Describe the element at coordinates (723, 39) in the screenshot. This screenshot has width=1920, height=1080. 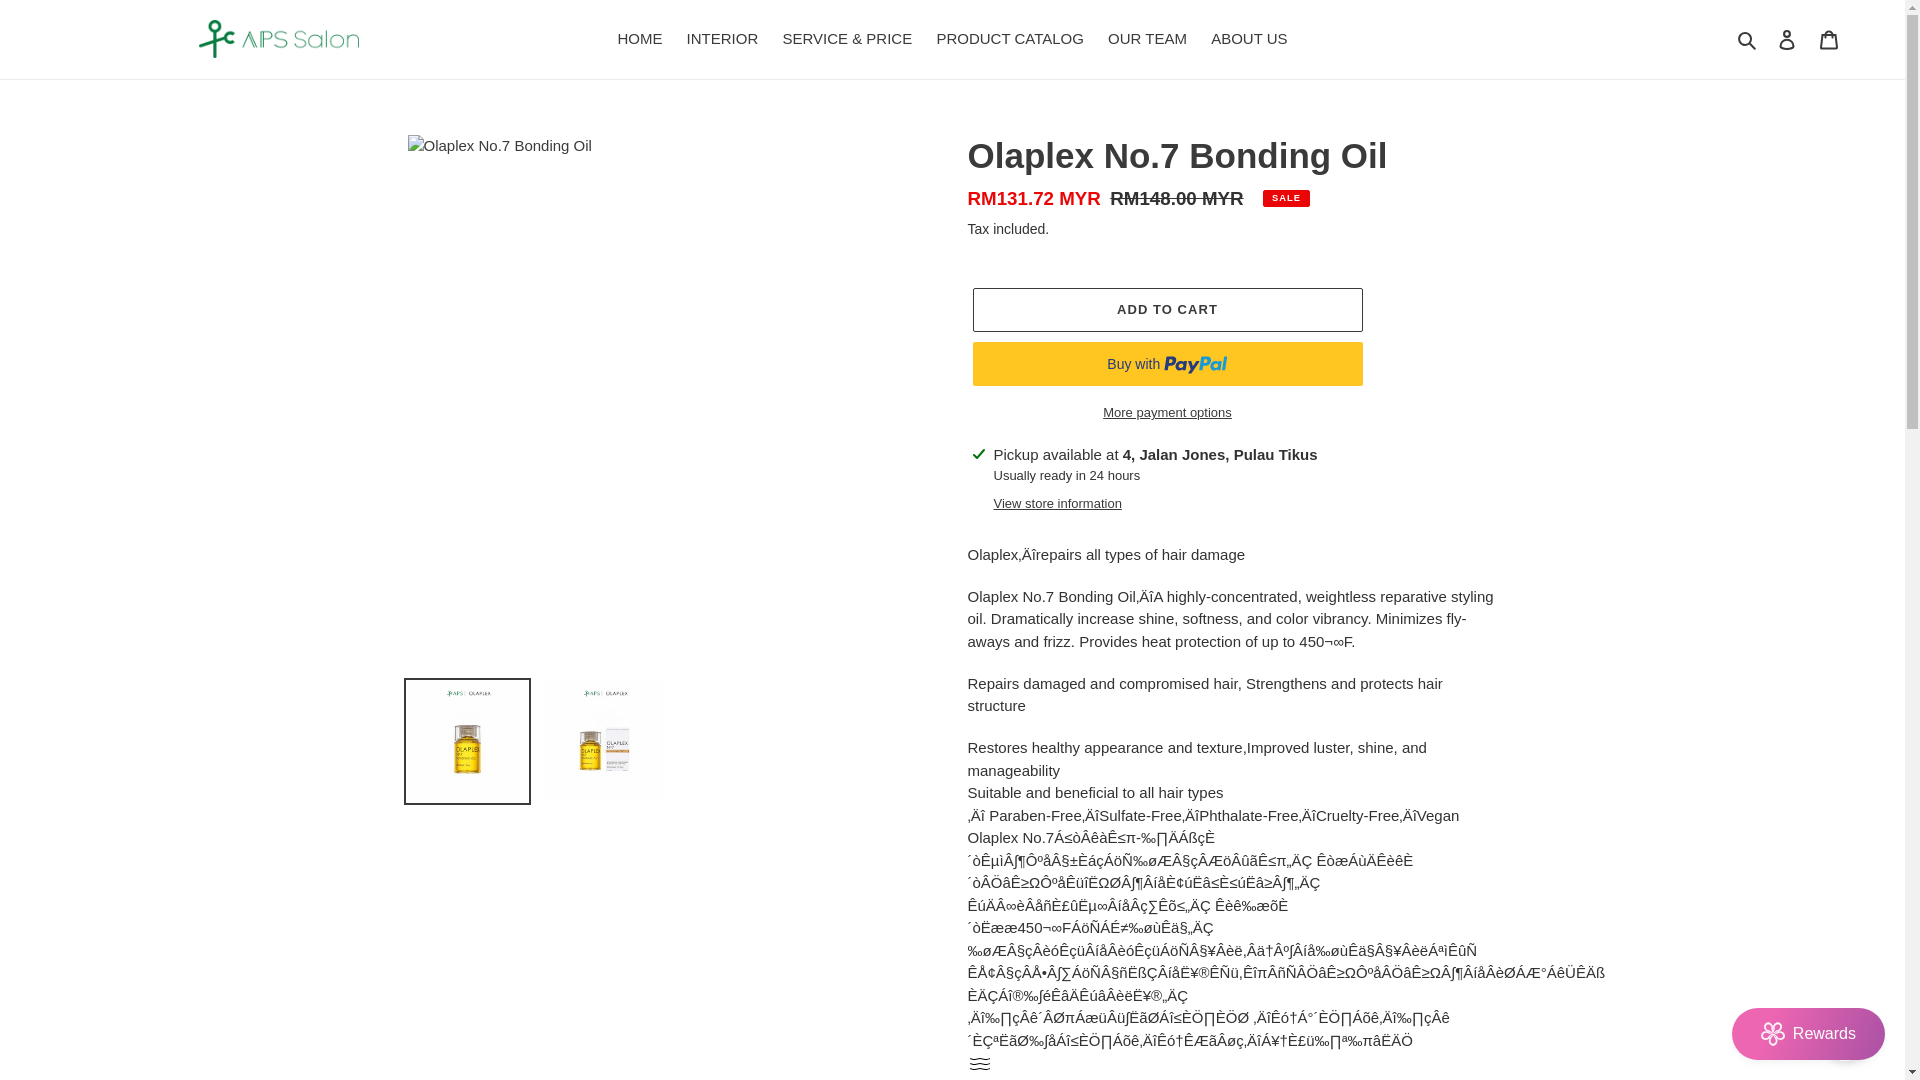
I see `INTERIOR` at that location.